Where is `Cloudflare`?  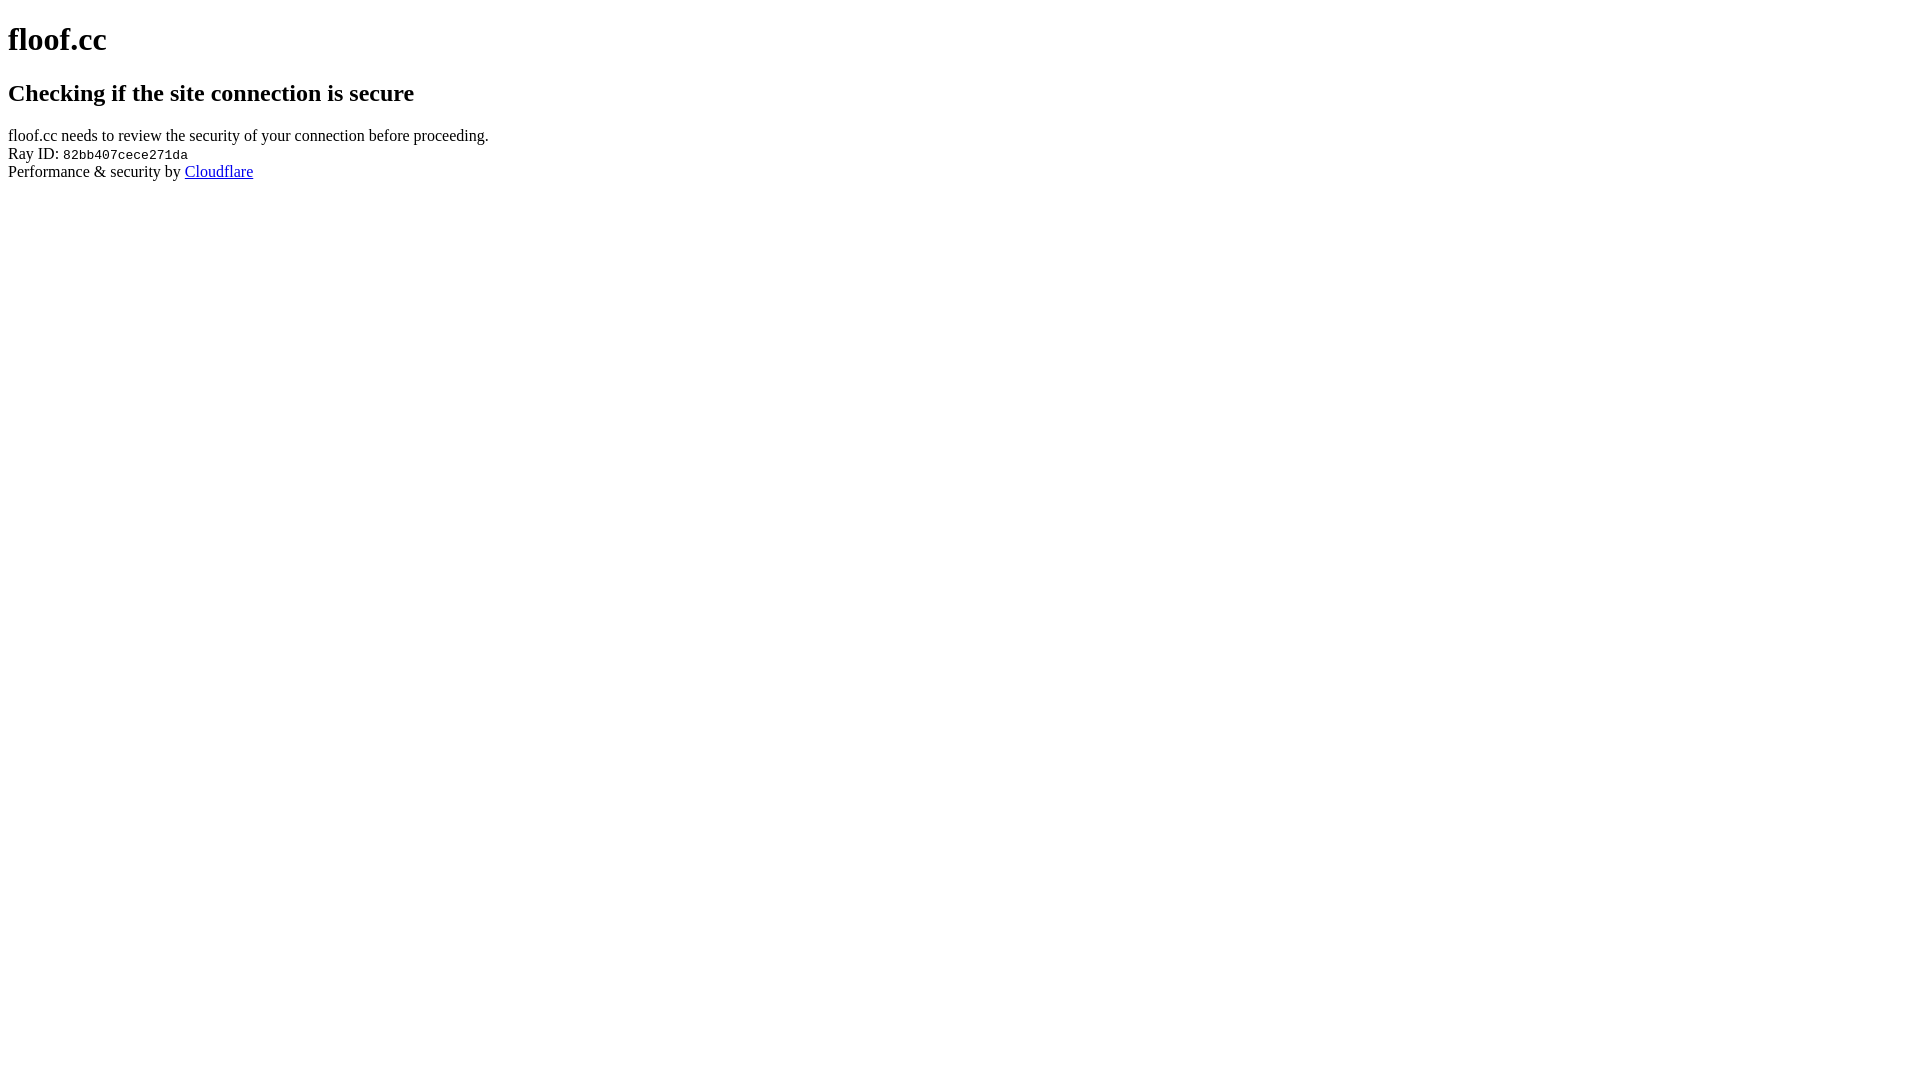
Cloudflare is located at coordinates (219, 172).